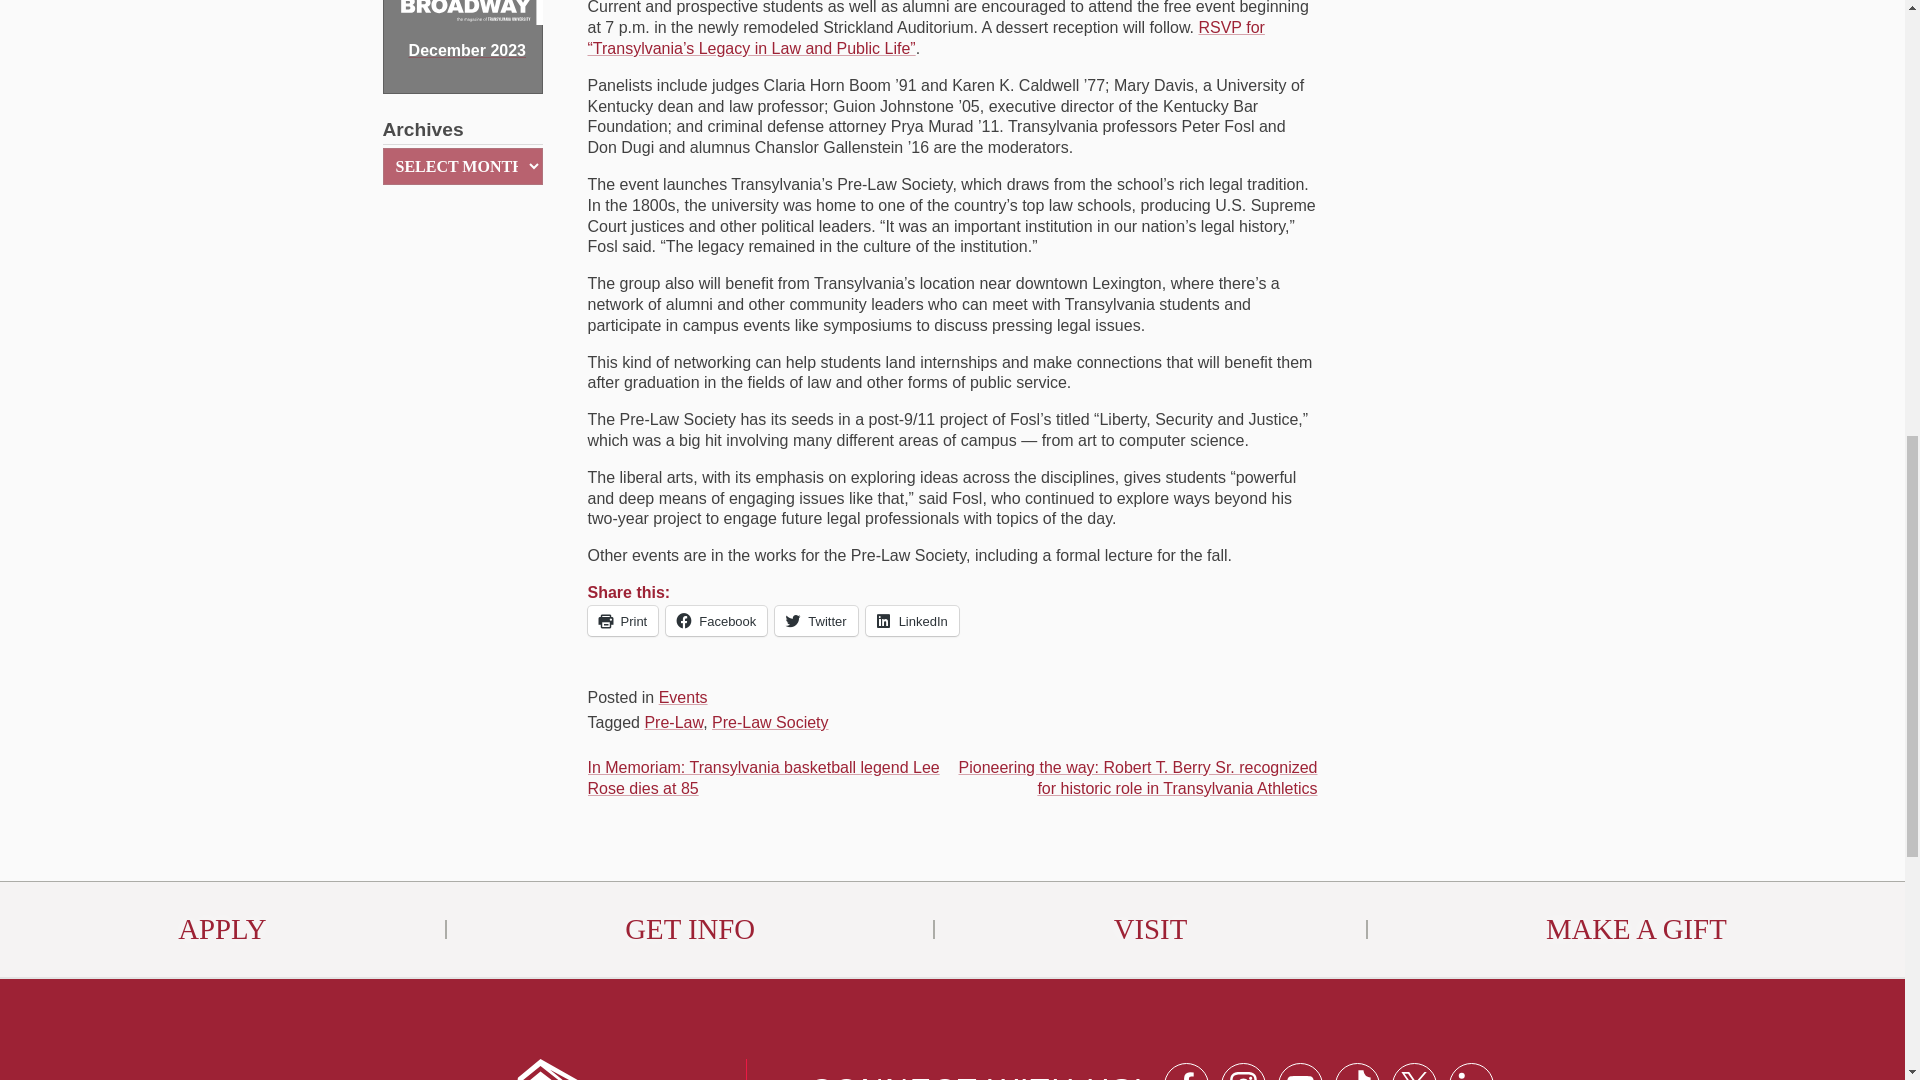  I want to click on Click to share on Facebook, so click(716, 620).